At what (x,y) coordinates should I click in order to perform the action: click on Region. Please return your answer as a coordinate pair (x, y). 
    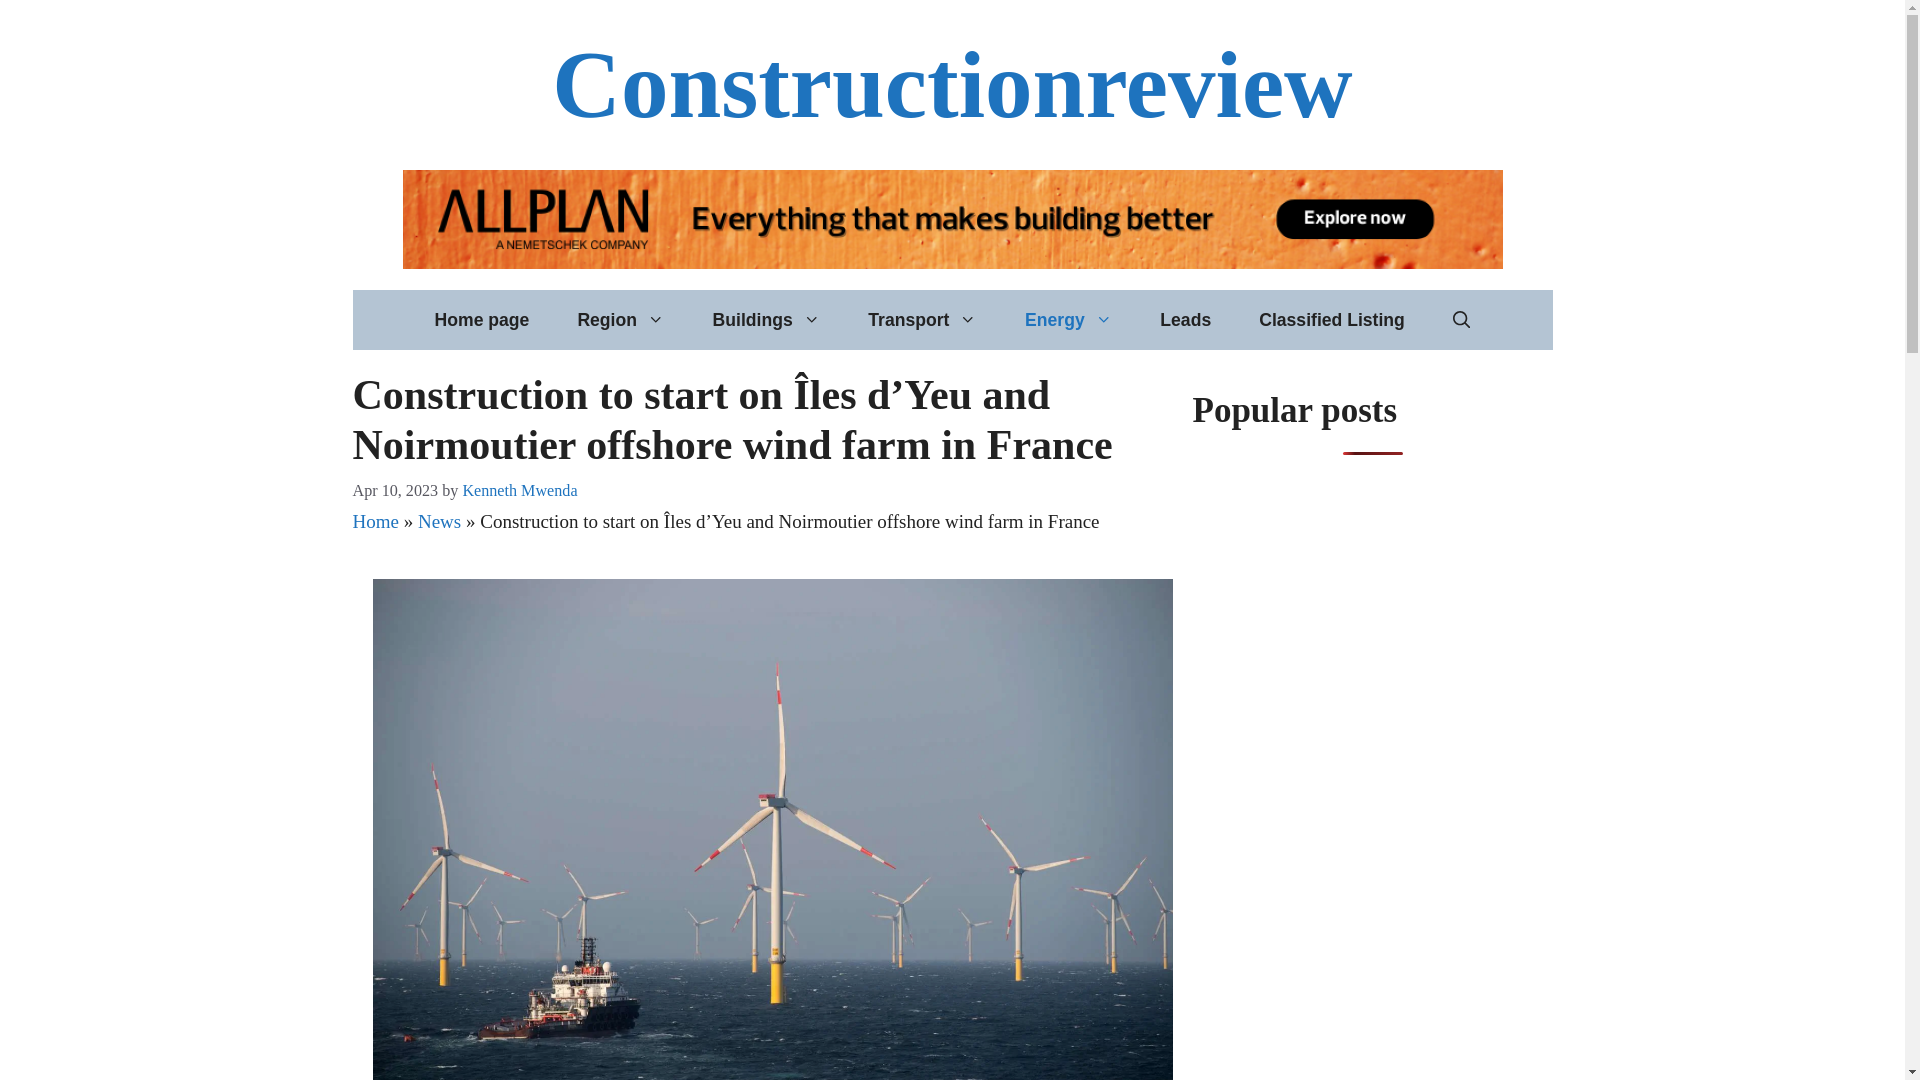
    Looking at the image, I should click on (620, 320).